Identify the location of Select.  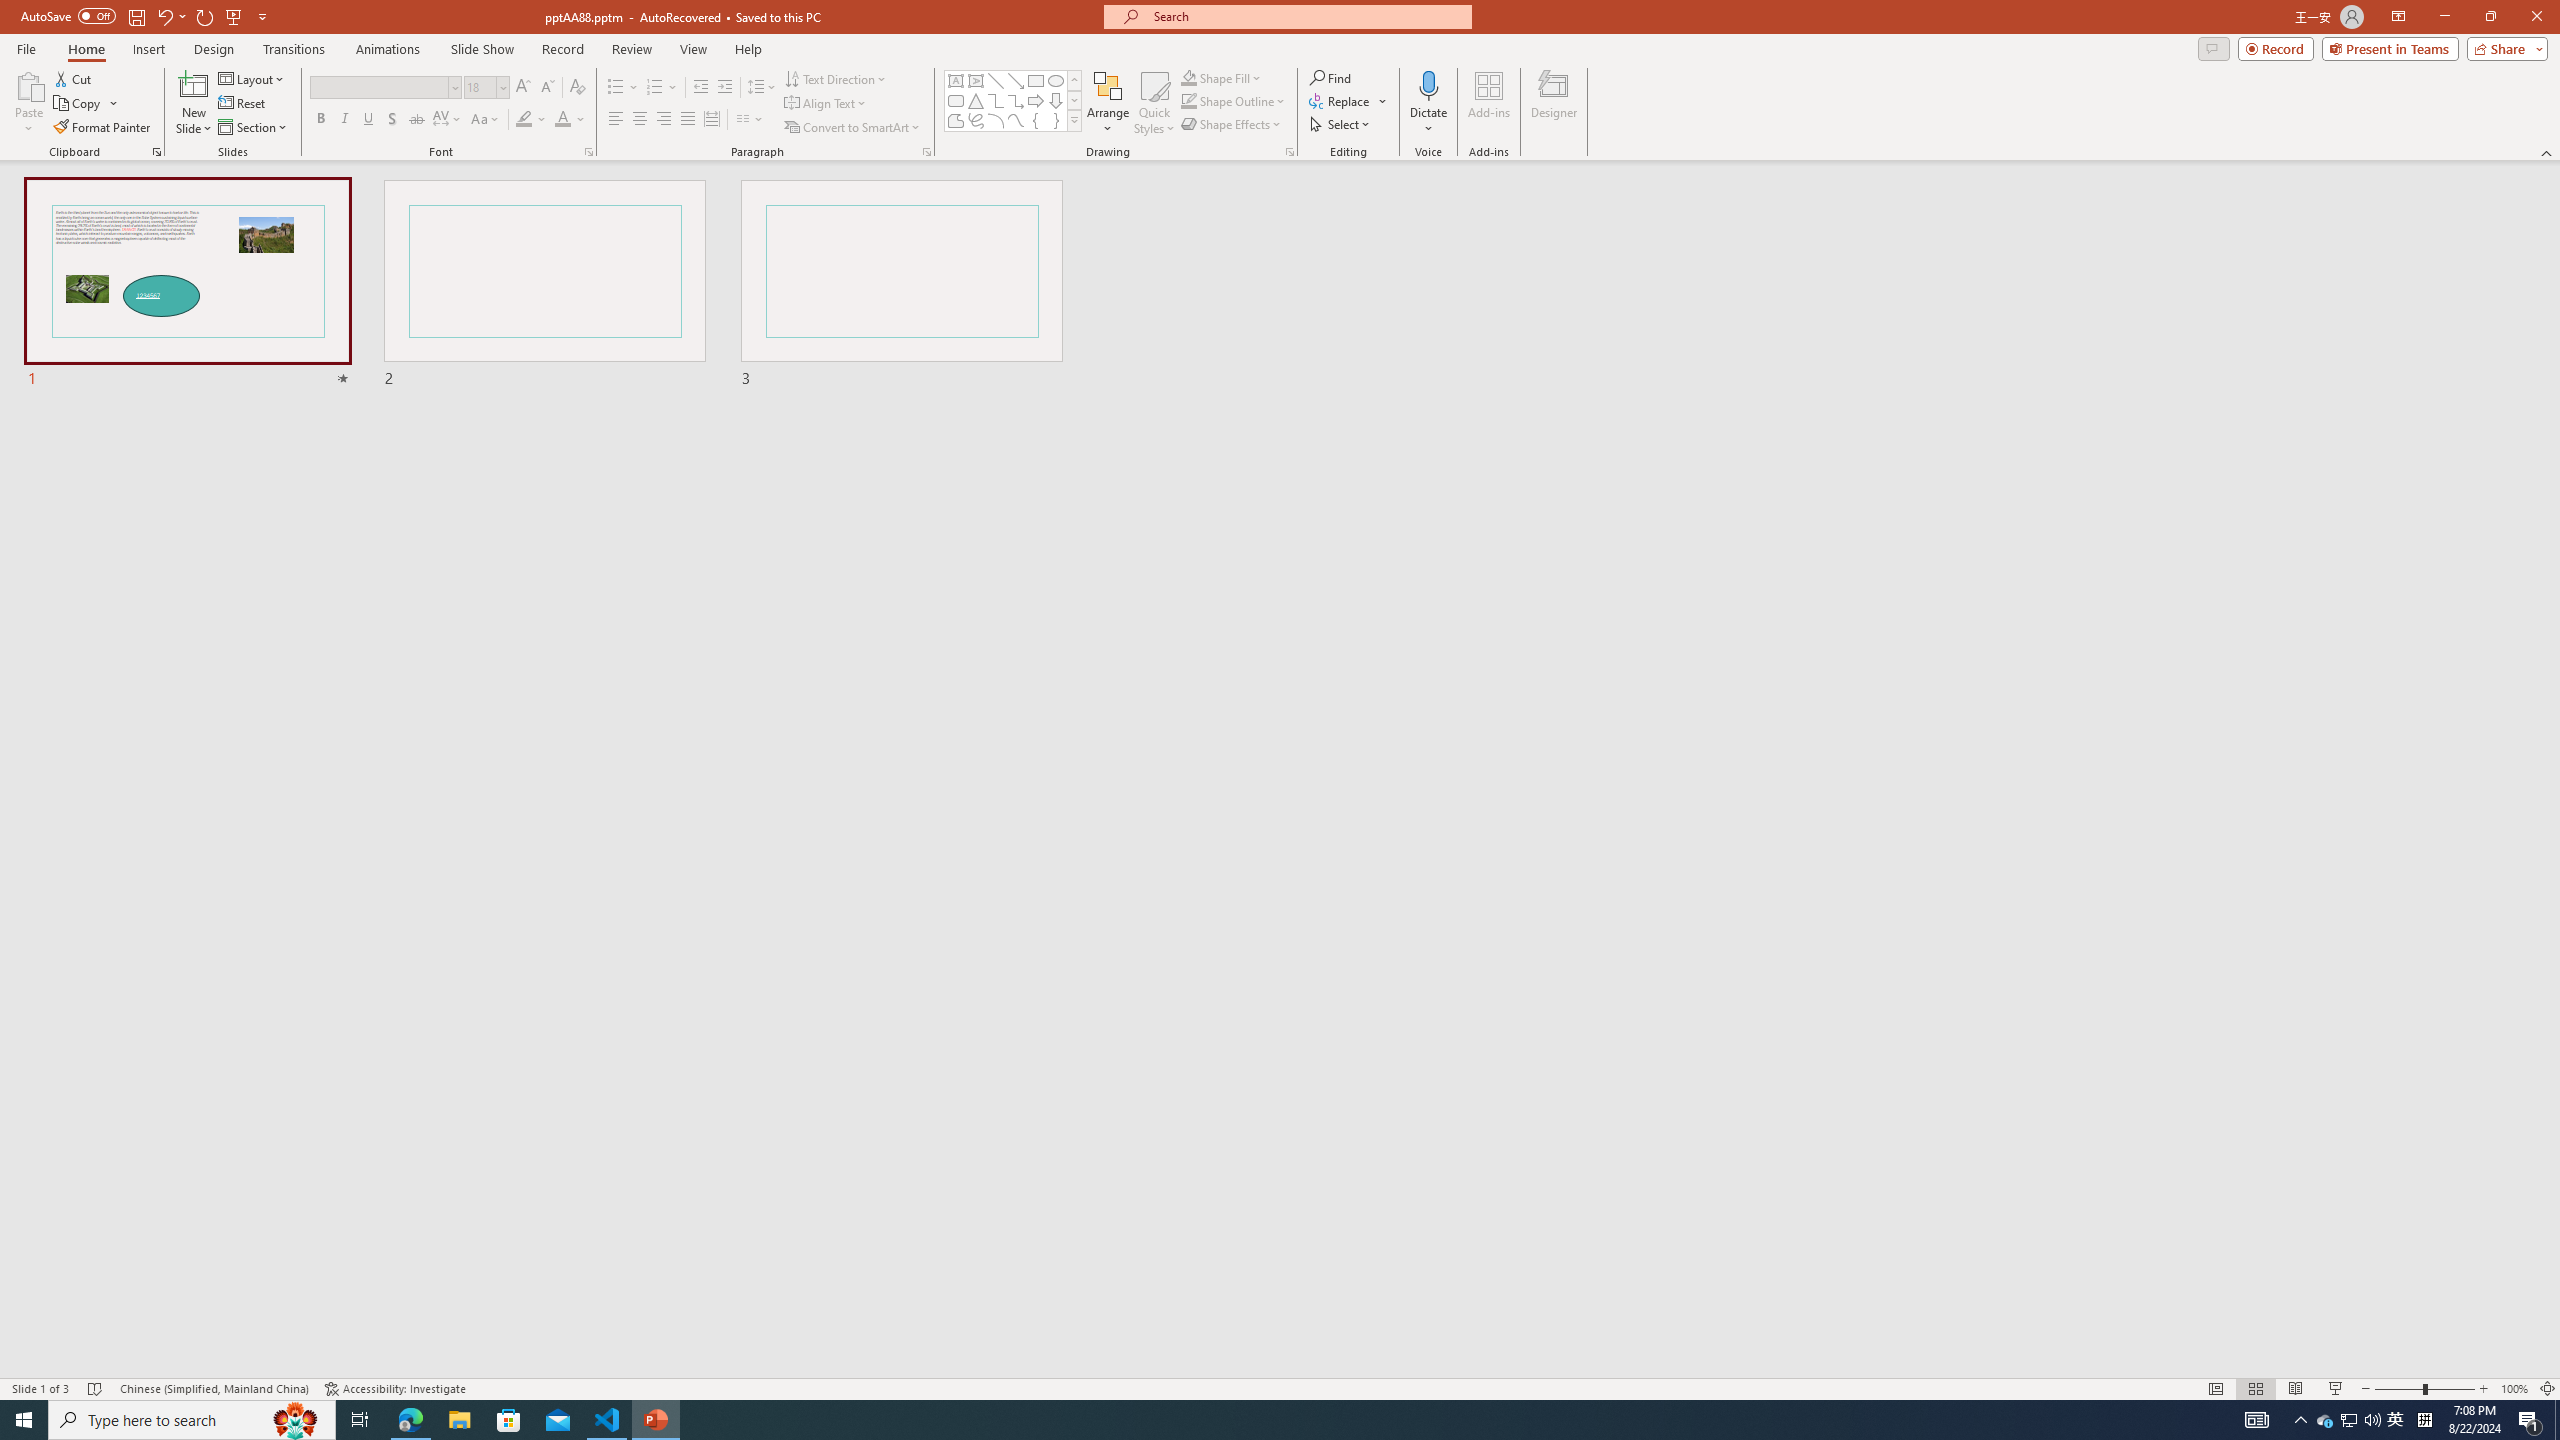
(1341, 124).